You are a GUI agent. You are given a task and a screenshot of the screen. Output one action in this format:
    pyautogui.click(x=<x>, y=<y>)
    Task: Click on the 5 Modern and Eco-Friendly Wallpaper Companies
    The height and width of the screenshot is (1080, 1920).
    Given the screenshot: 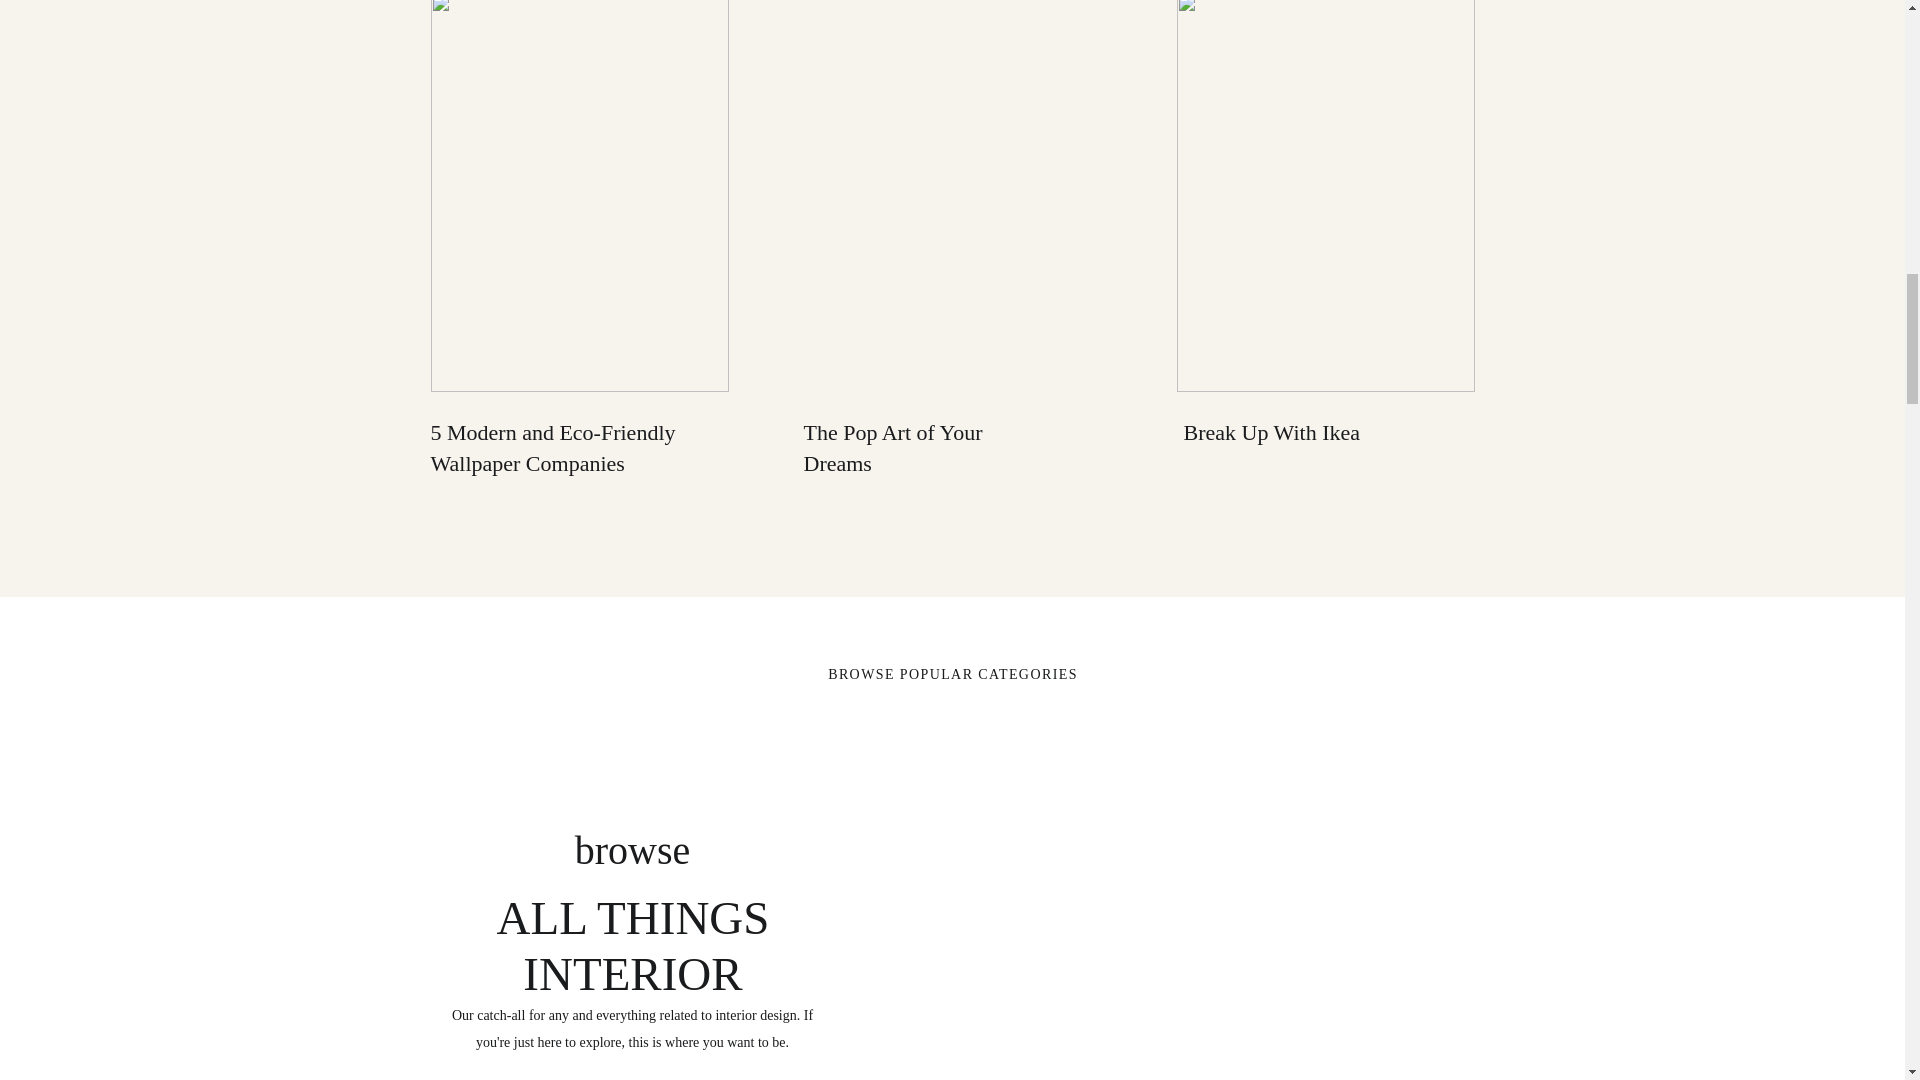 What is the action you would take?
    pyautogui.click(x=552, y=448)
    